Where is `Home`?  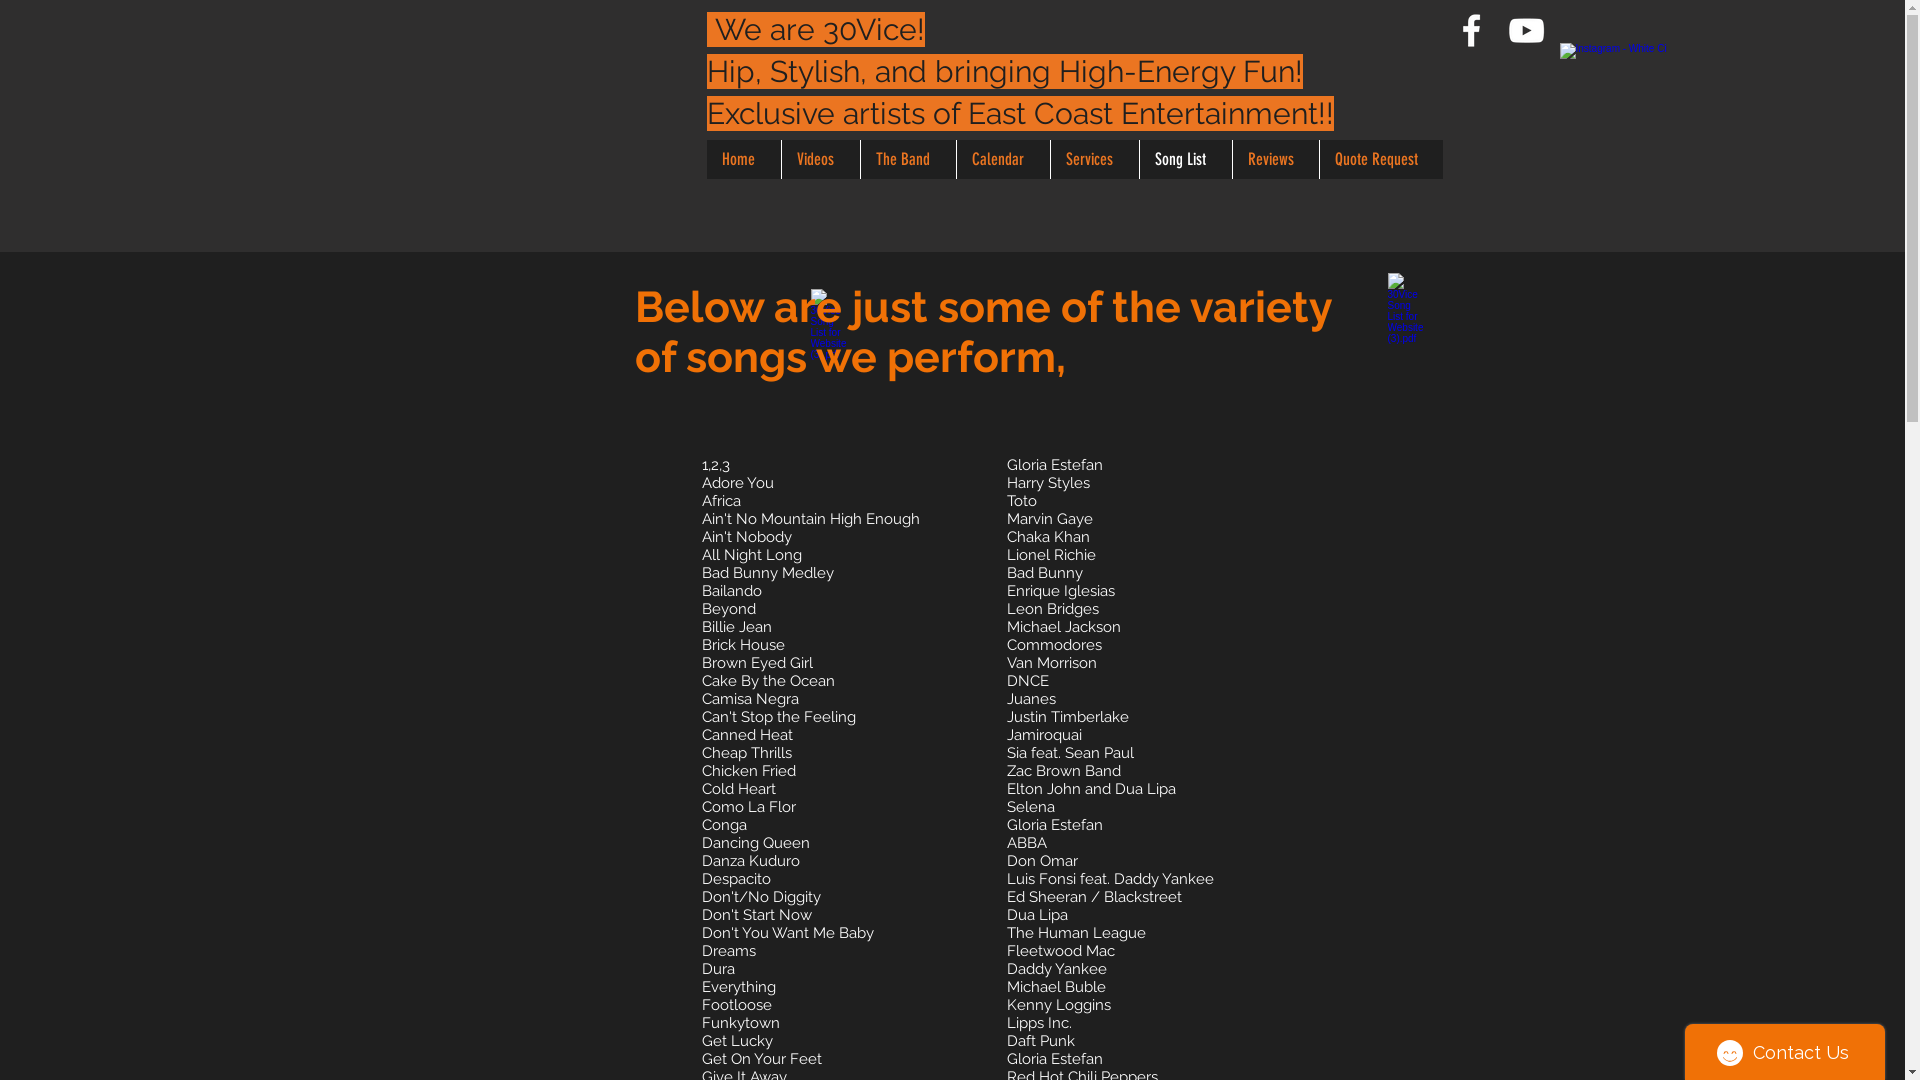 Home is located at coordinates (743, 160).